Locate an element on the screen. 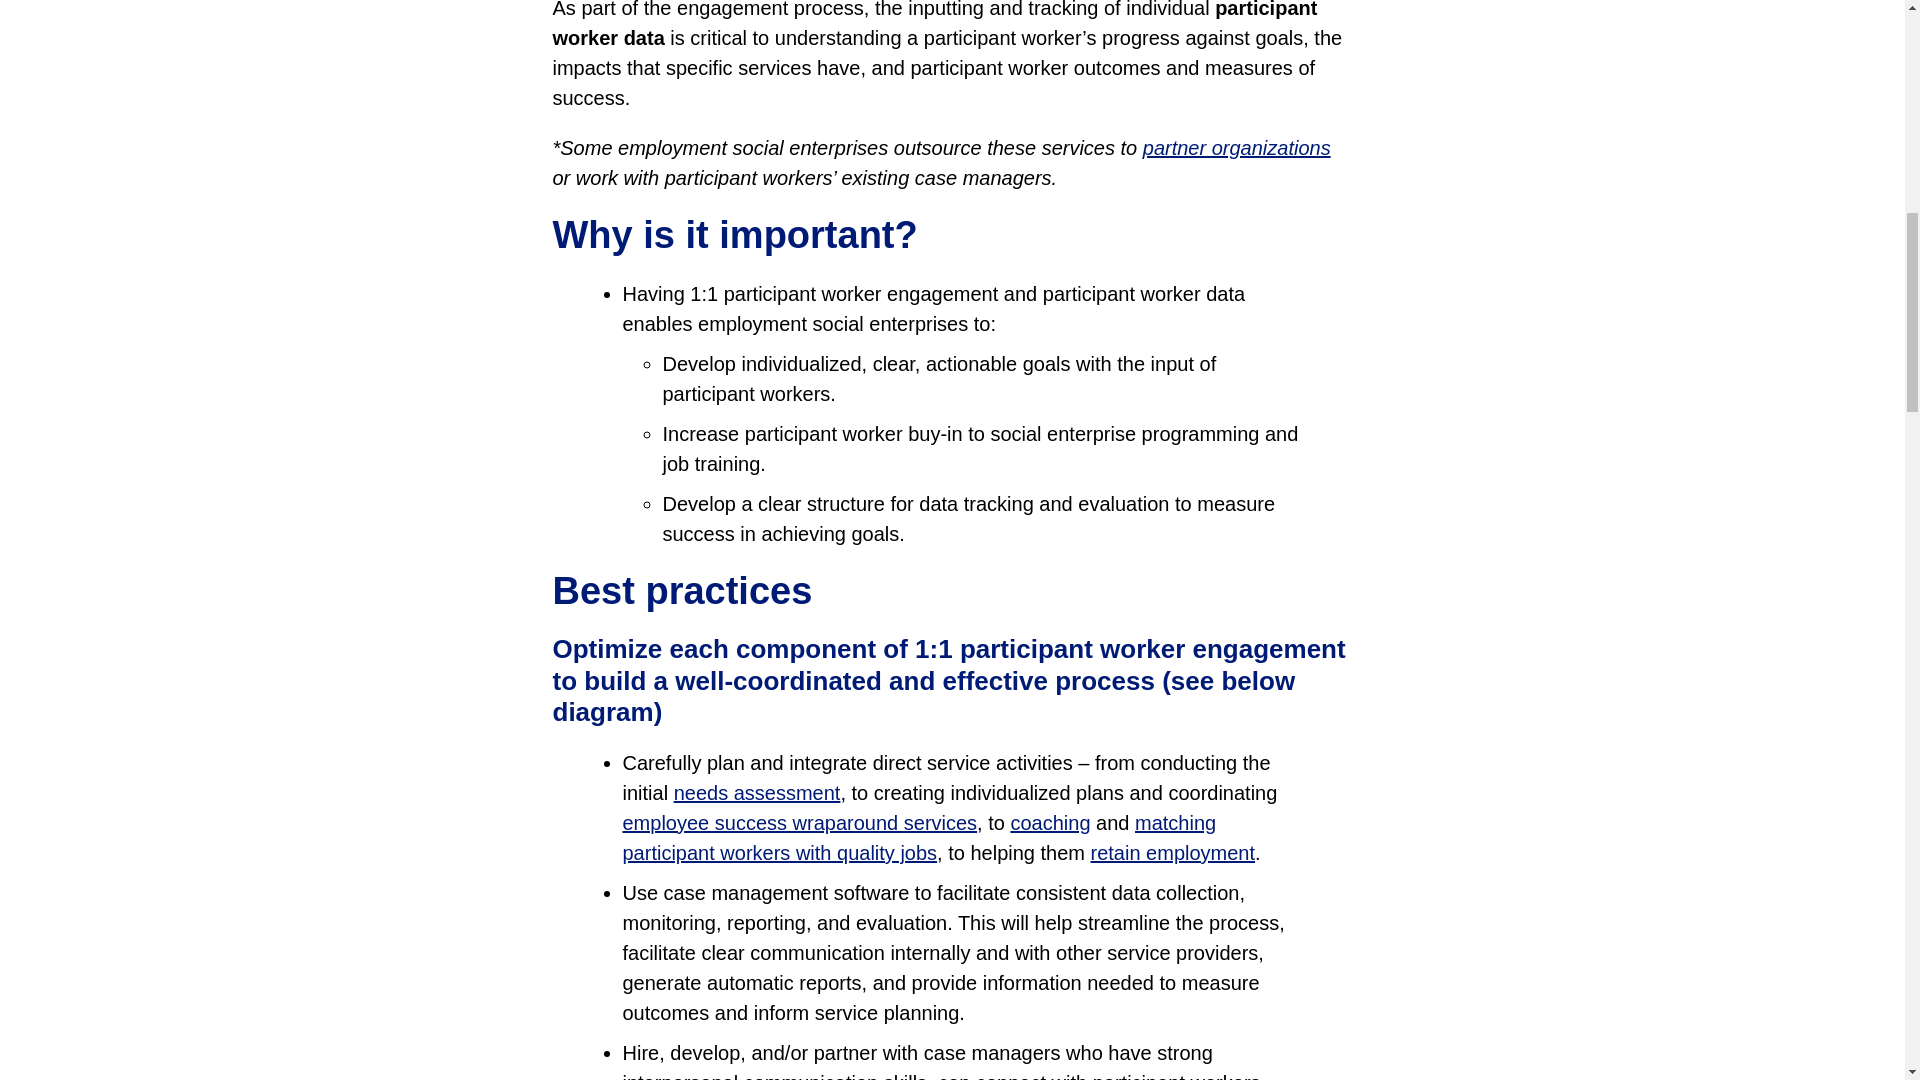  employee success wraparound services is located at coordinates (800, 822).